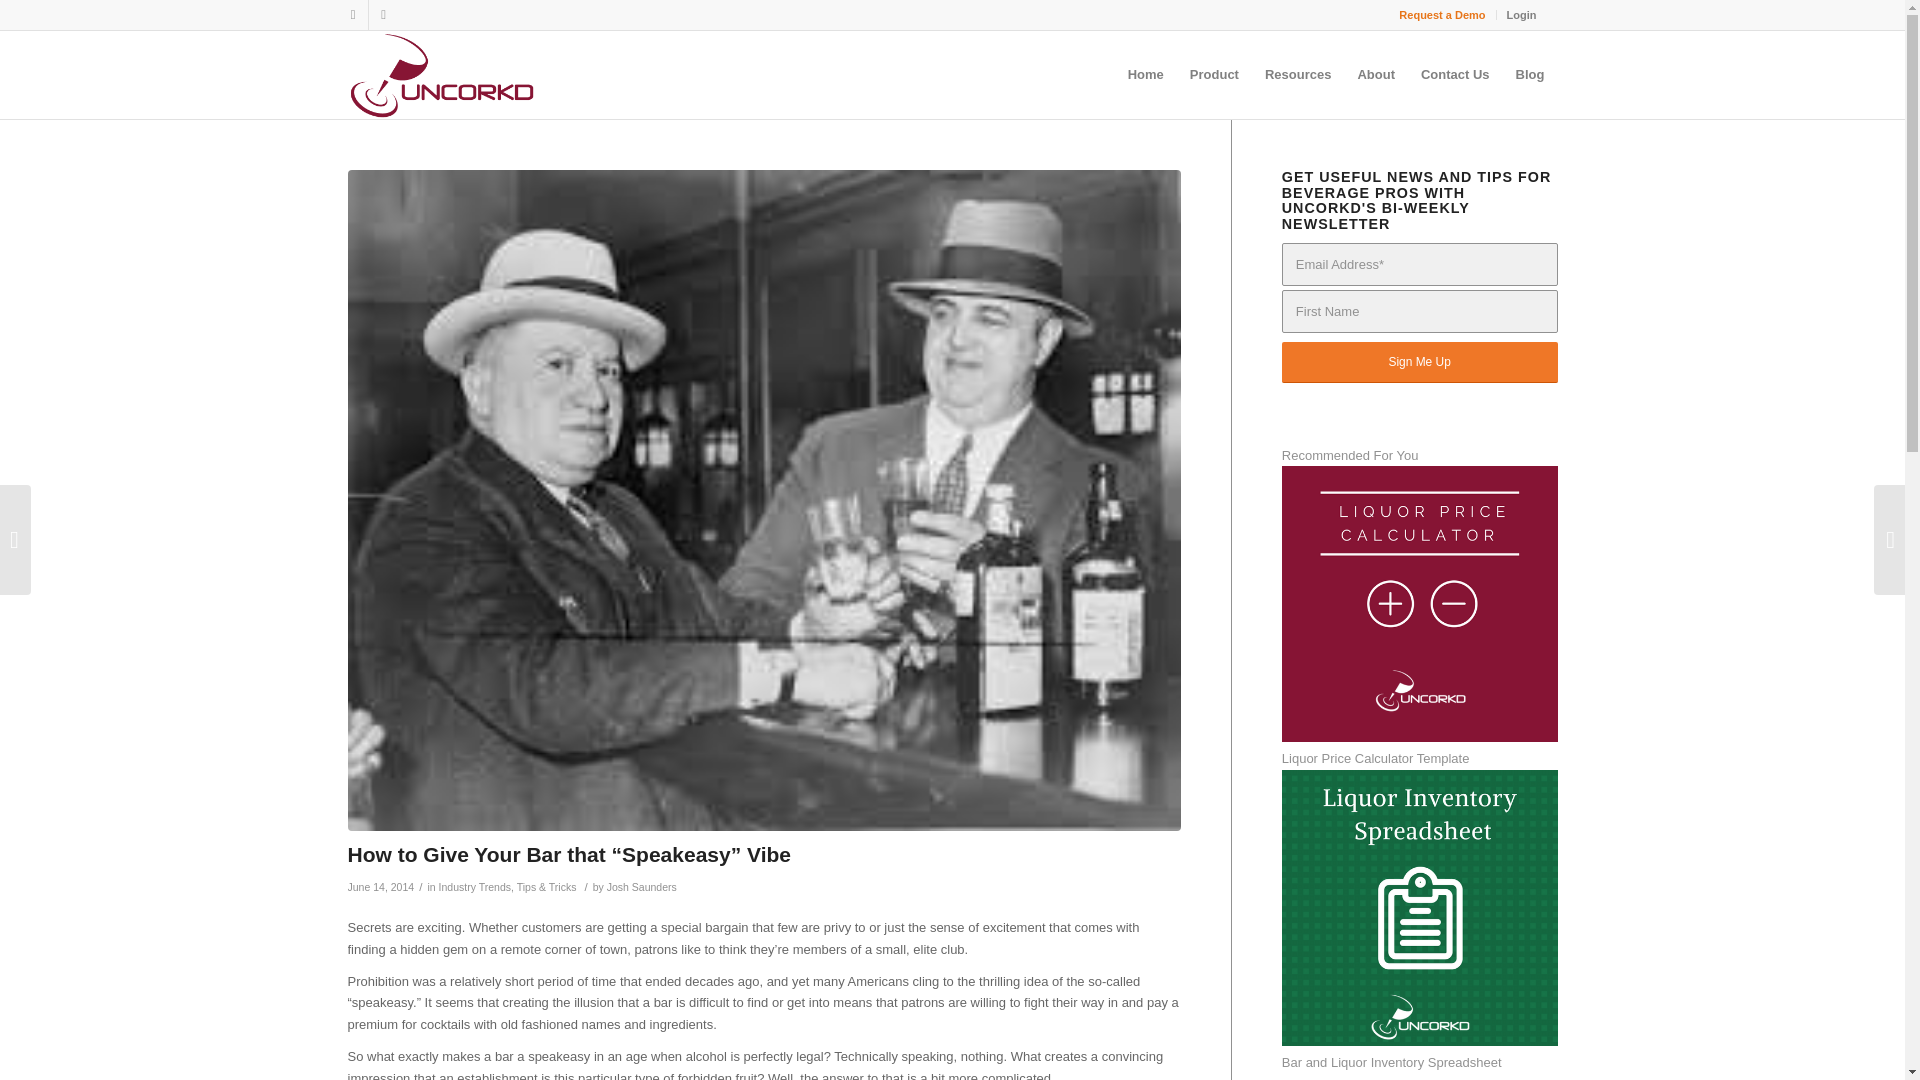 The image size is (1920, 1080). What do you see at coordinates (642, 887) in the screenshot?
I see `Josh Saunders` at bounding box center [642, 887].